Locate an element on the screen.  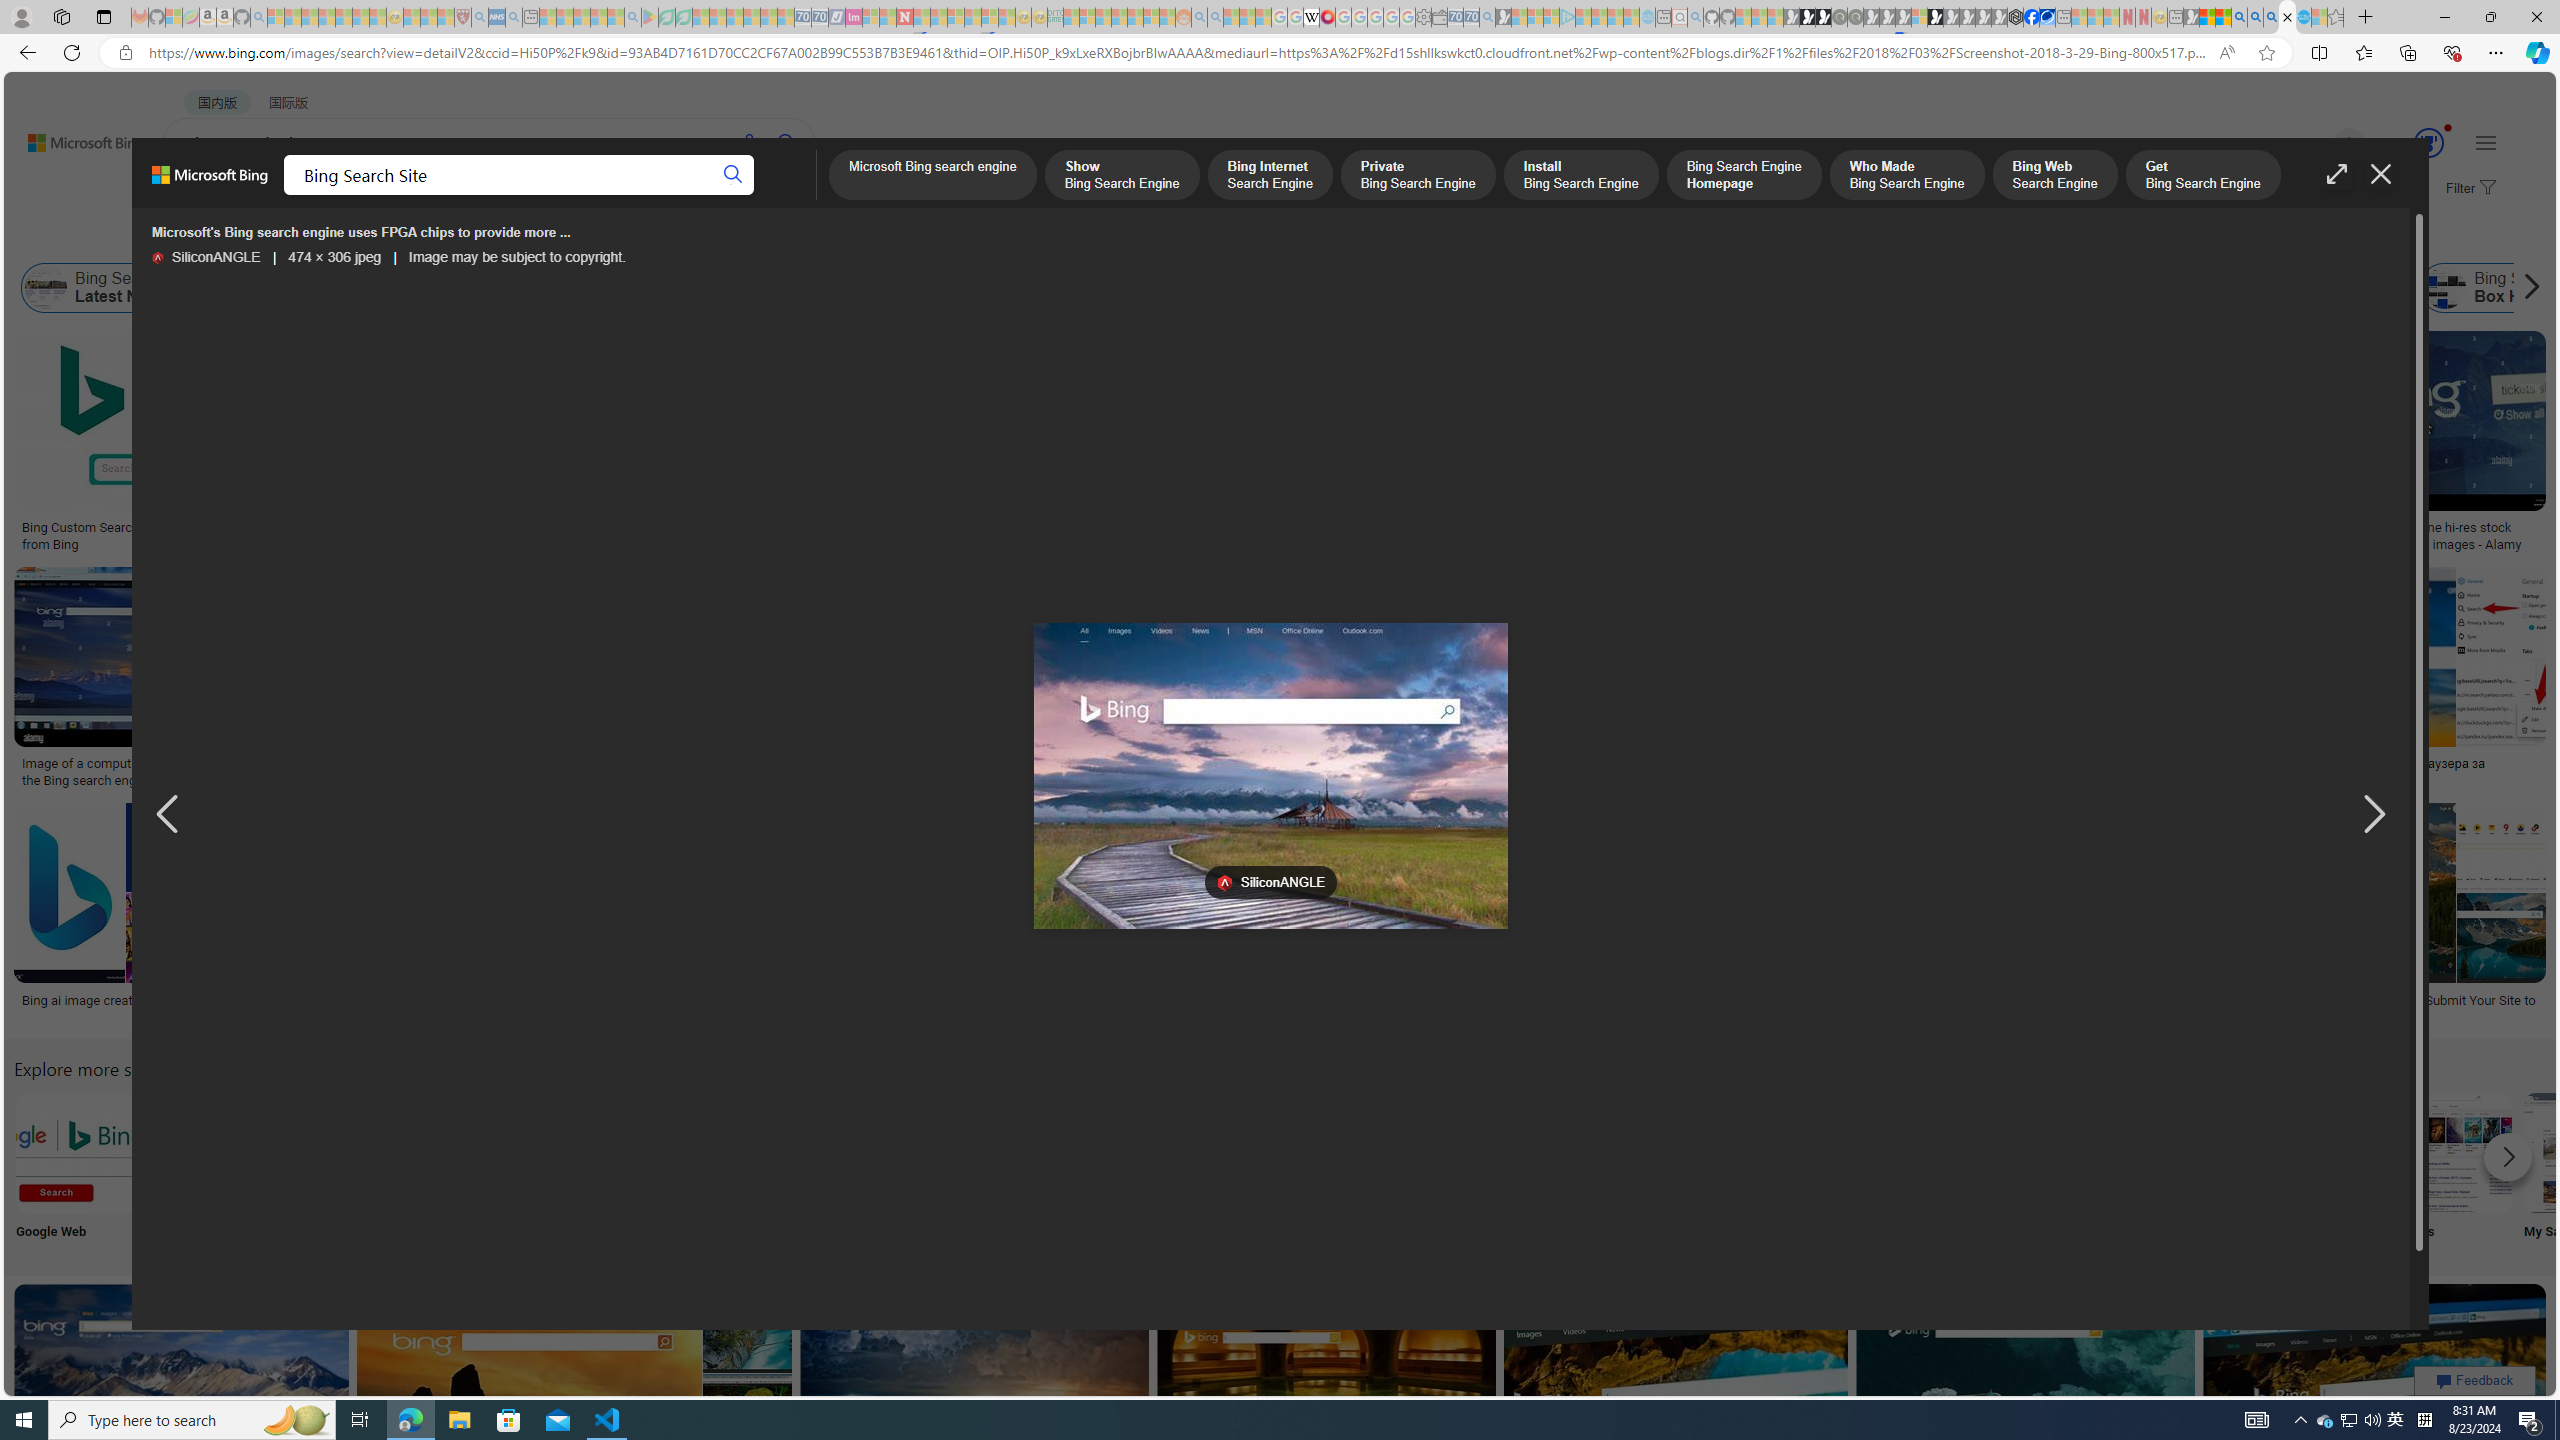
Nordace - Cooler Bags is located at coordinates (2016, 17).